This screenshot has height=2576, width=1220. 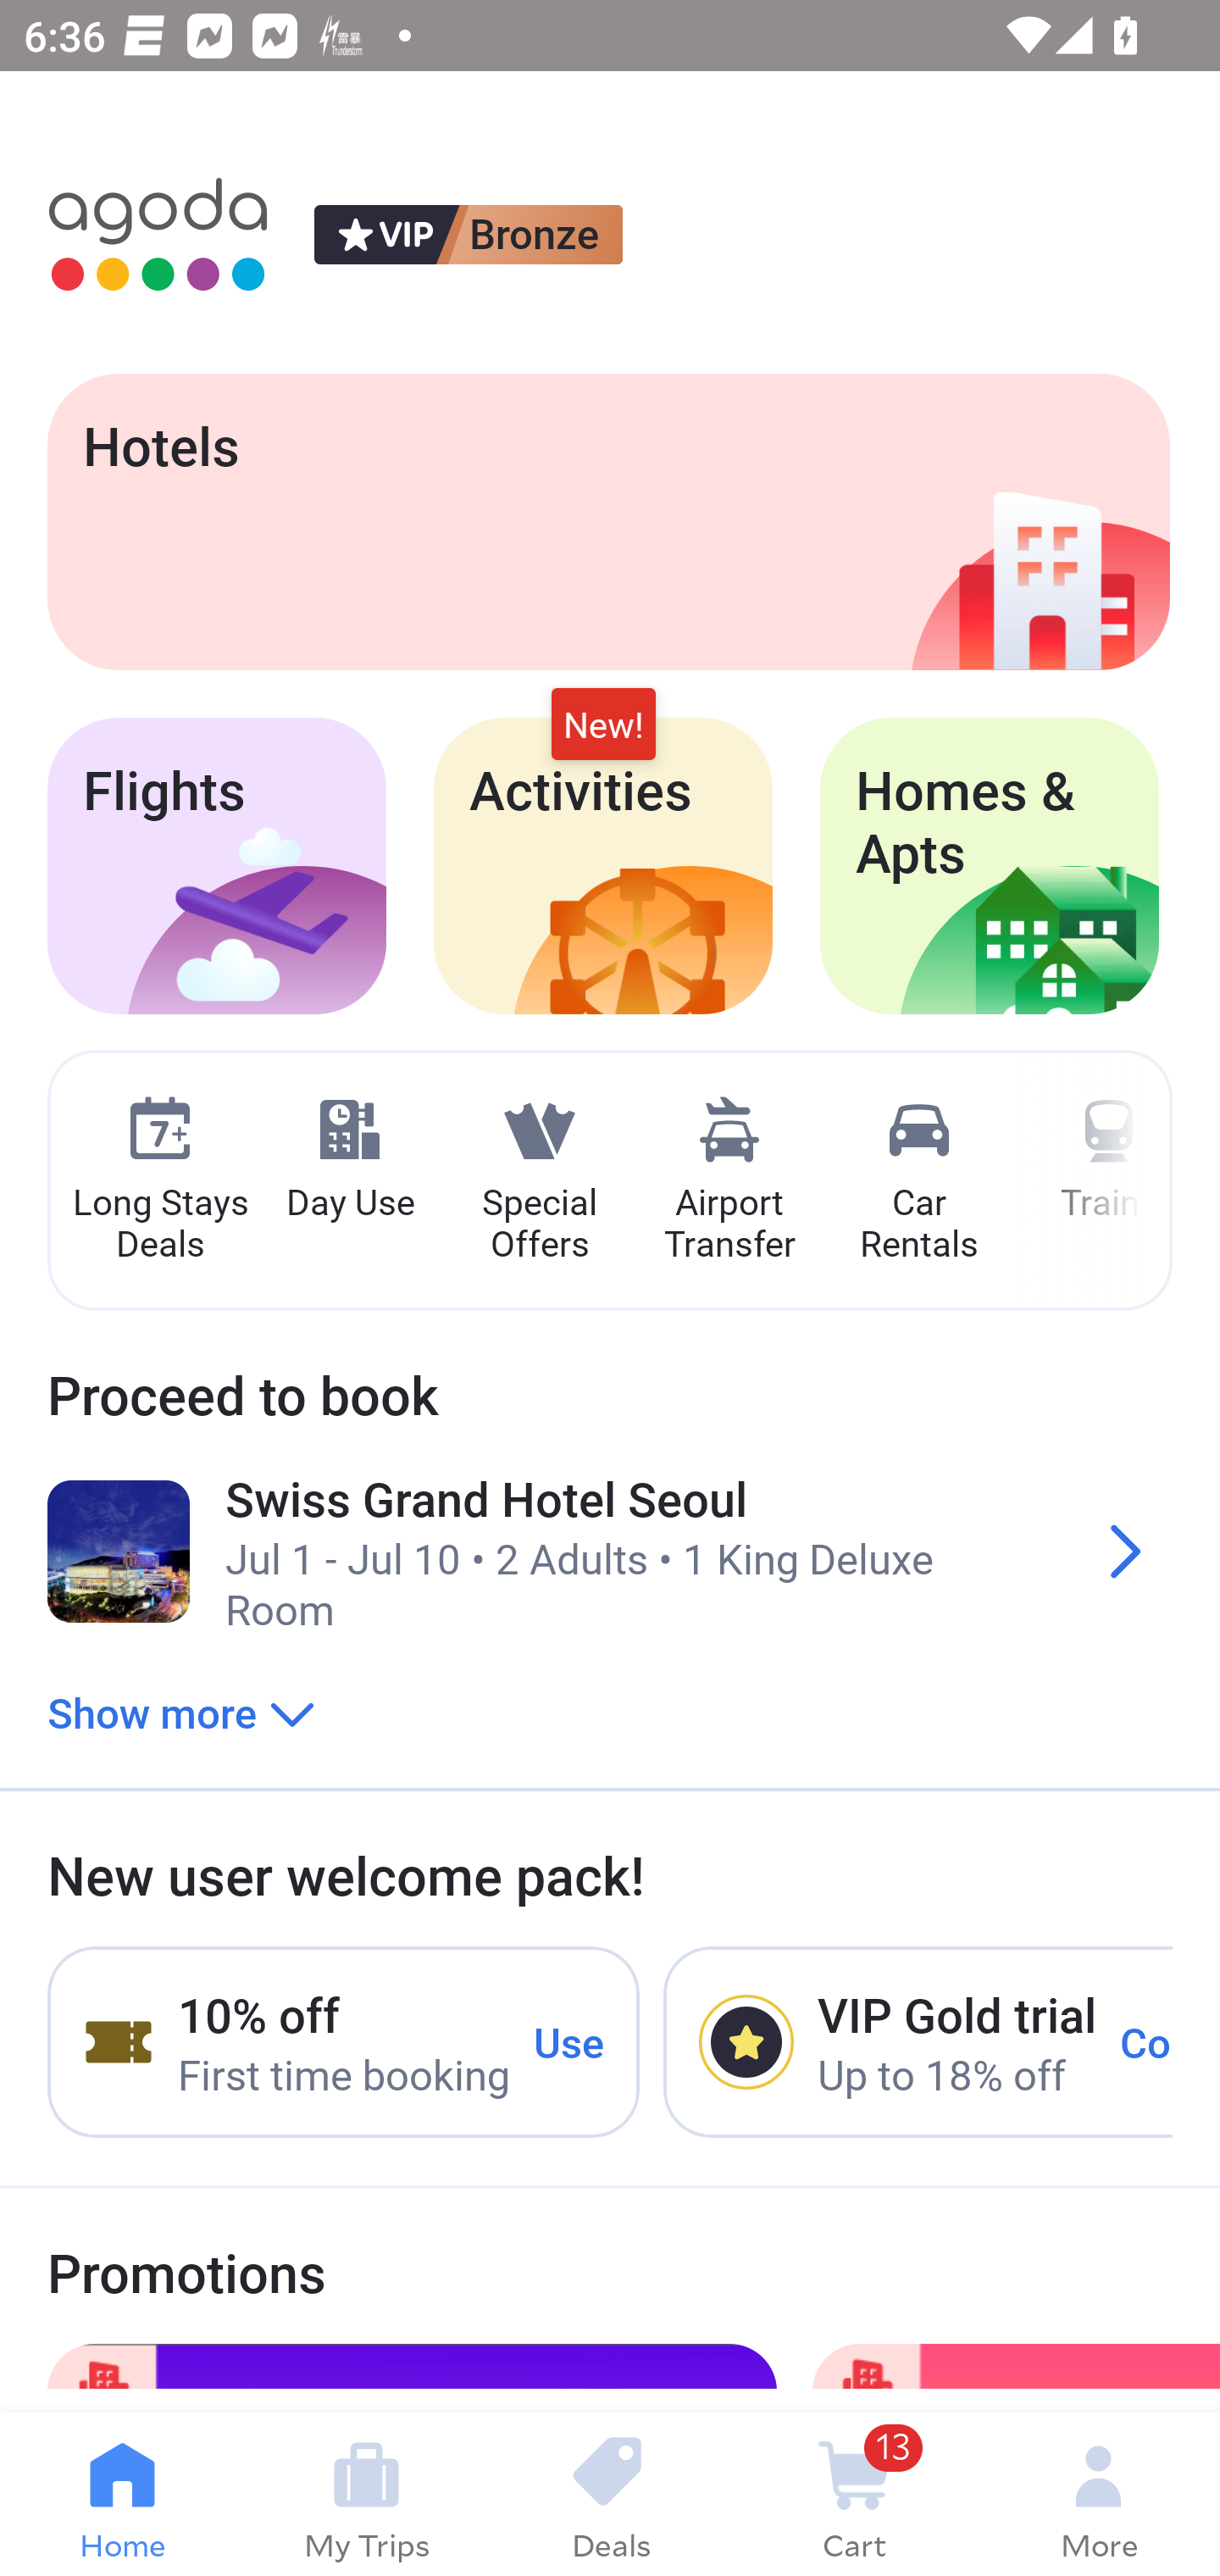 What do you see at coordinates (603, 725) in the screenshot?
I see `New!` at bounding box center [603, 725].